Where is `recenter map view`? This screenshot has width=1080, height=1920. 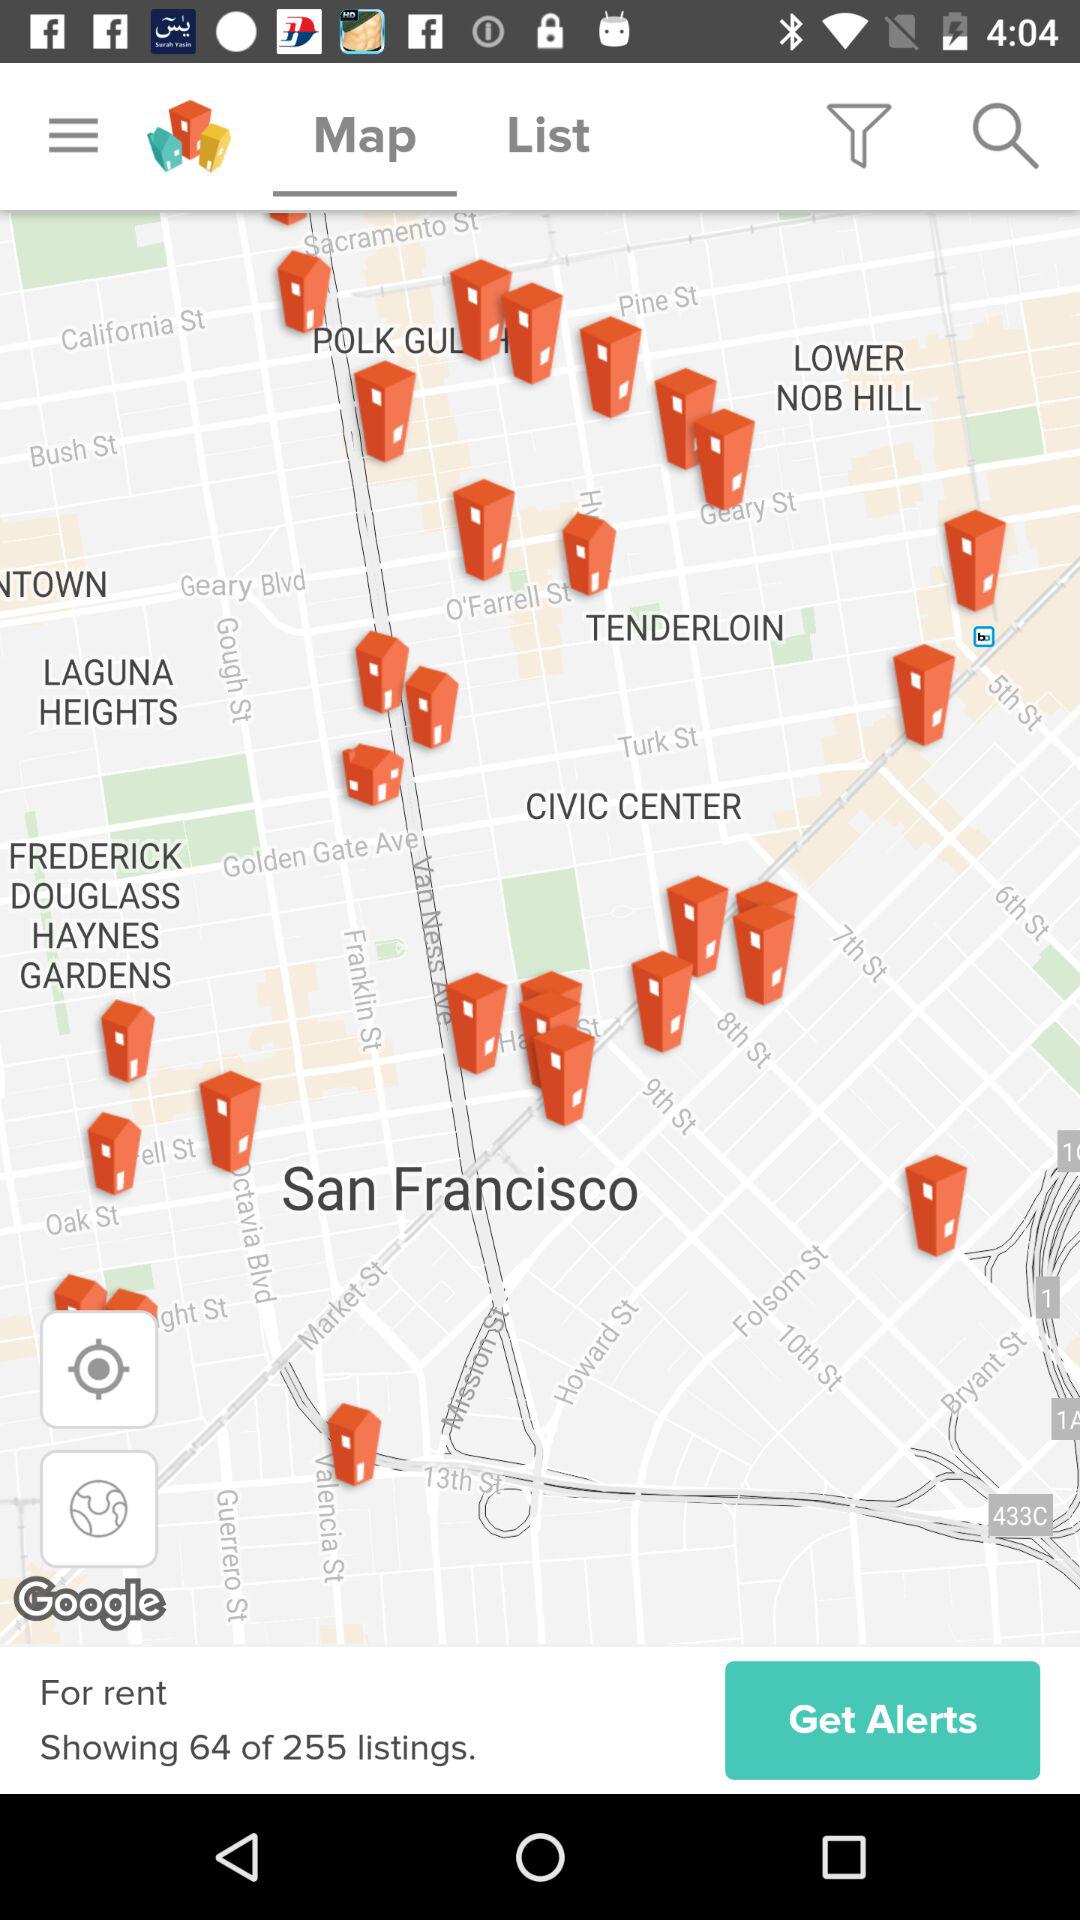 recenter map view is located at coordinates (98, 1508).